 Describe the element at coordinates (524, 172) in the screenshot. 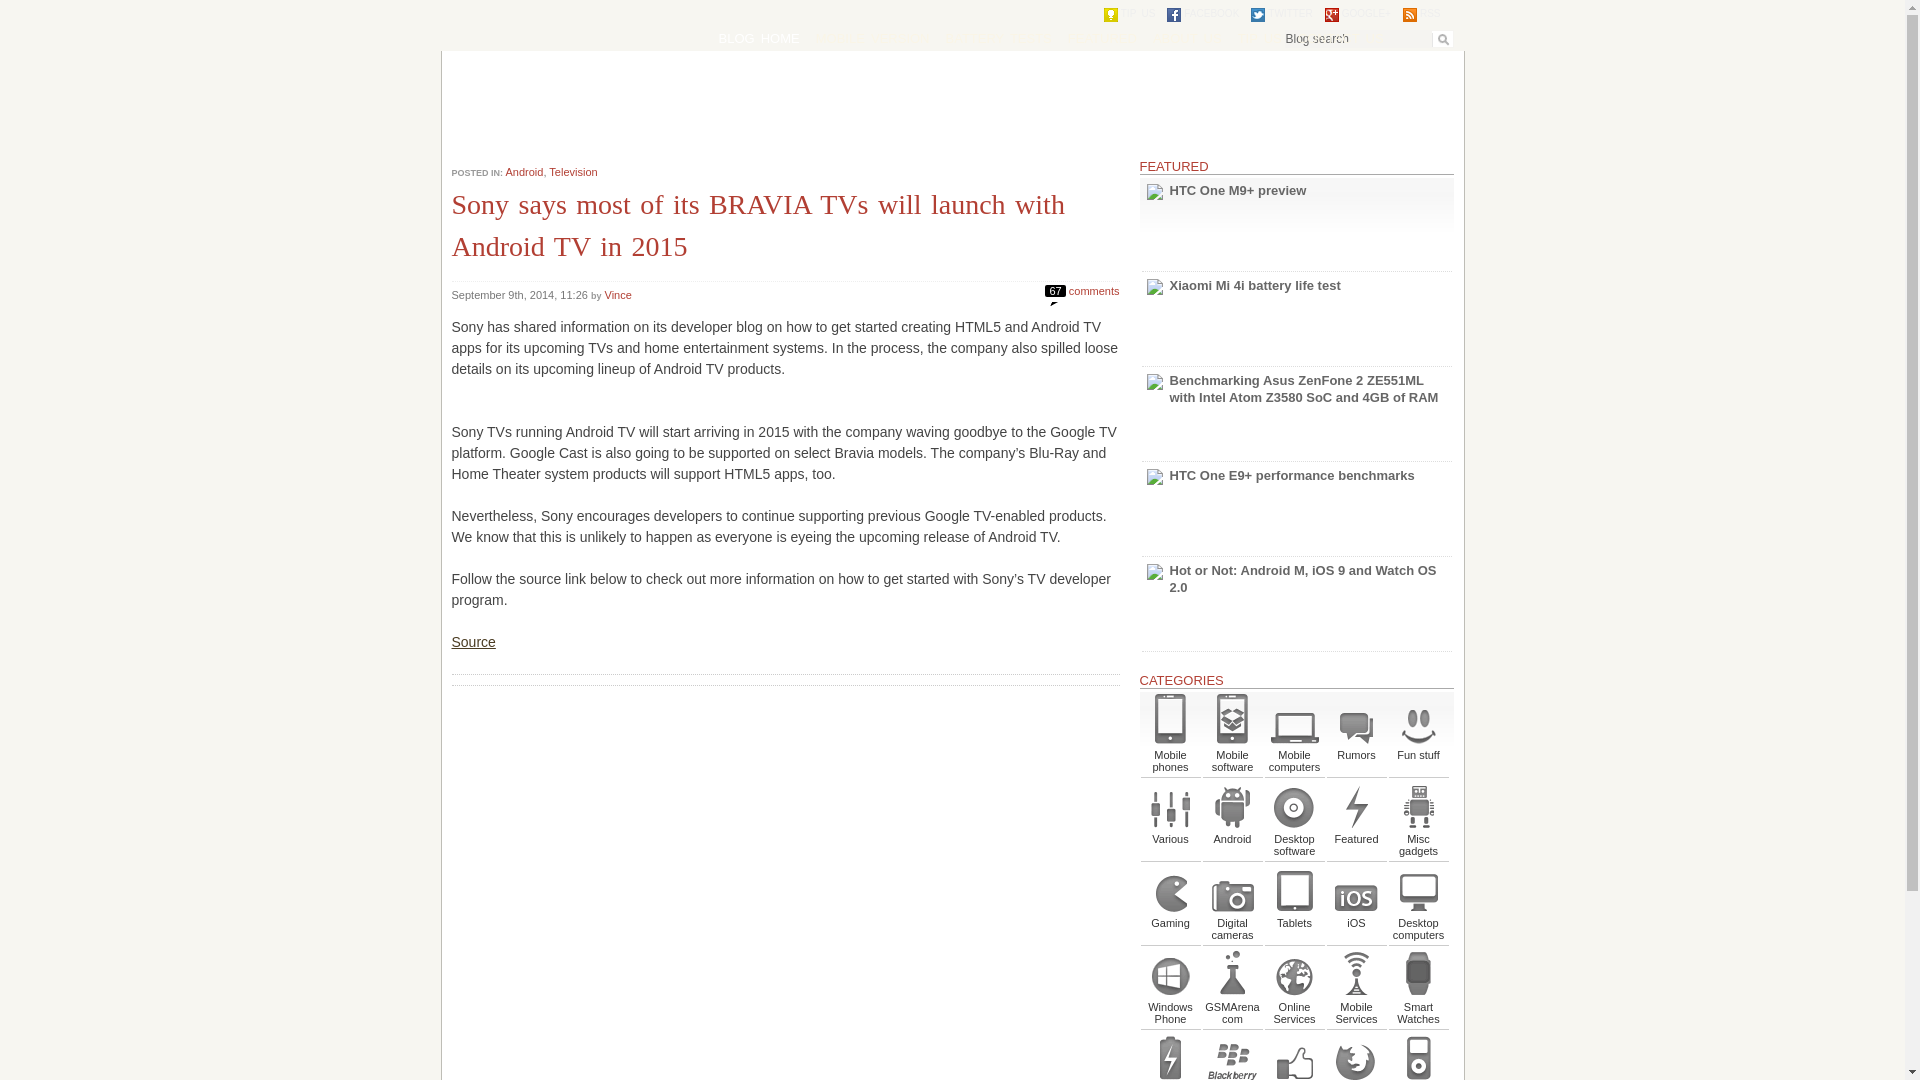

I see `View all posts in Android` at that location.